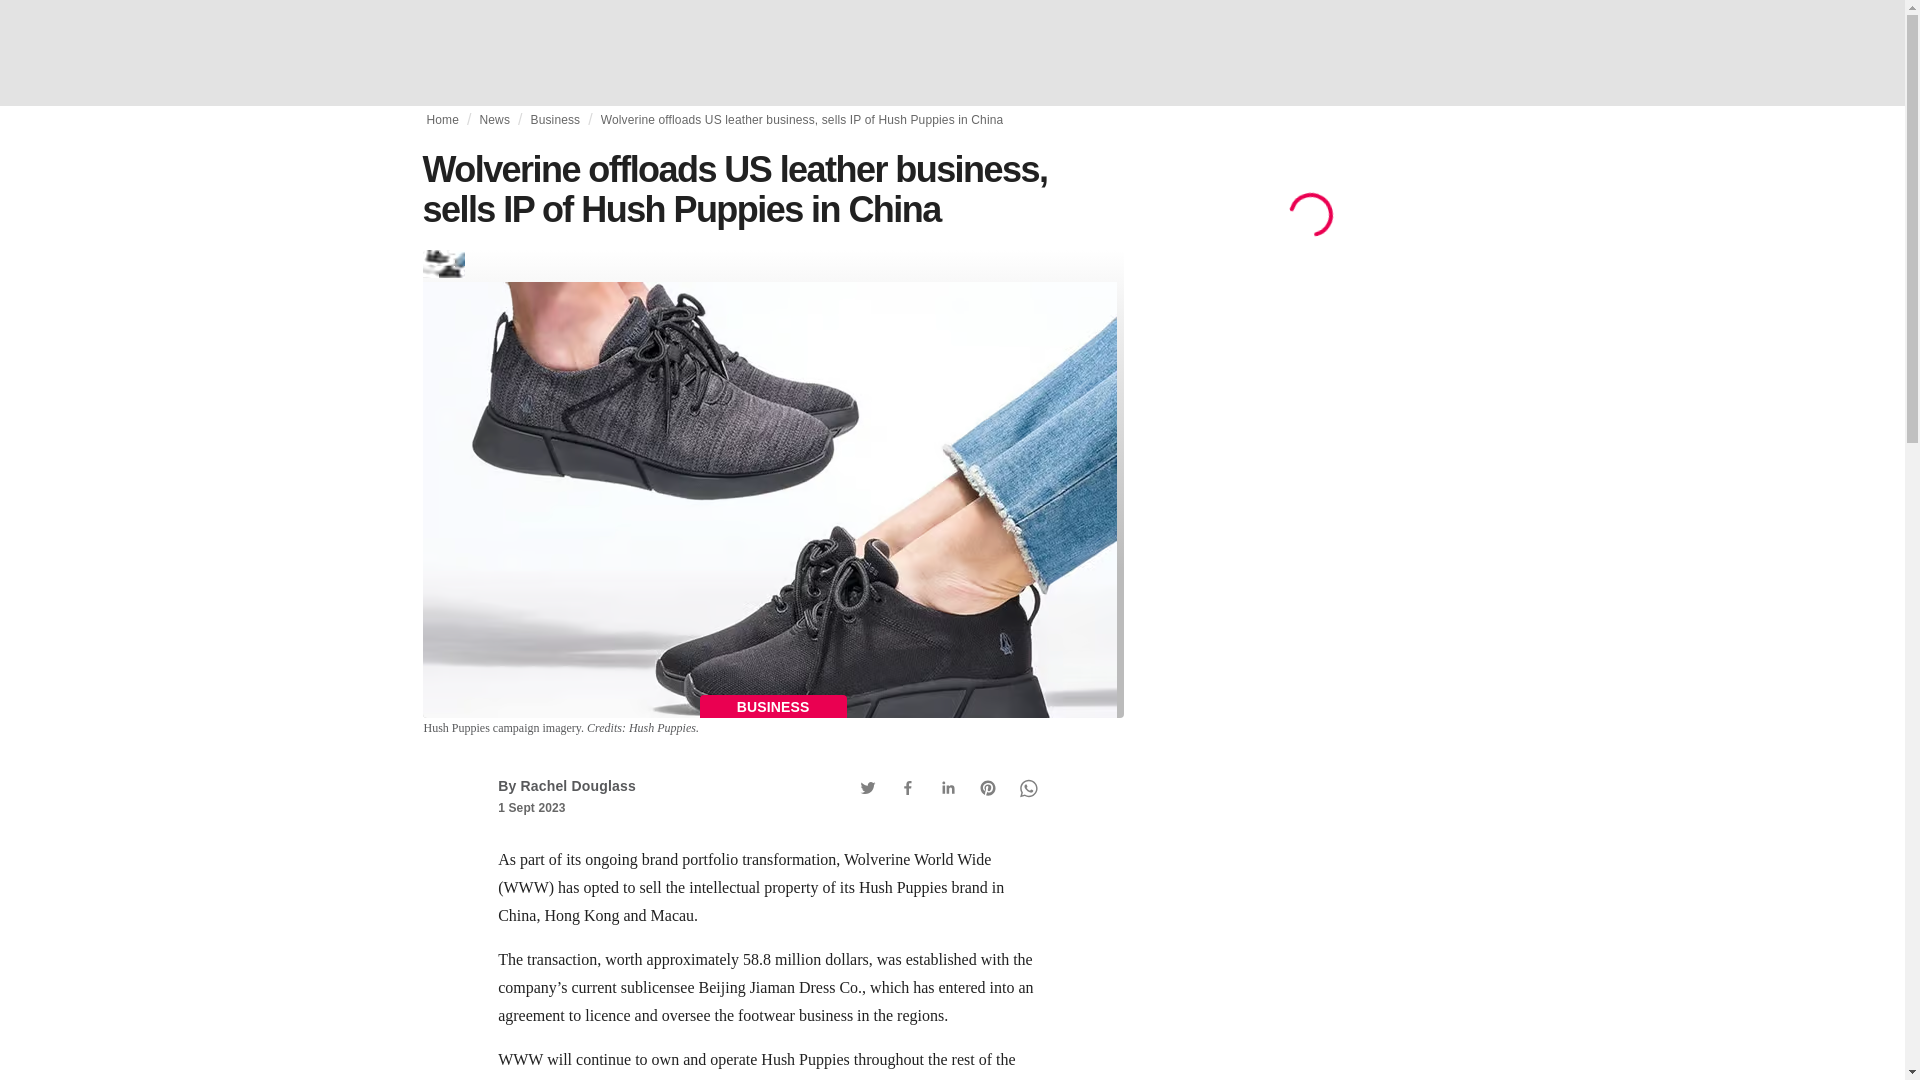  Describe the element at coordinates (495, 120) in the screenshot. I see `News` at that location.